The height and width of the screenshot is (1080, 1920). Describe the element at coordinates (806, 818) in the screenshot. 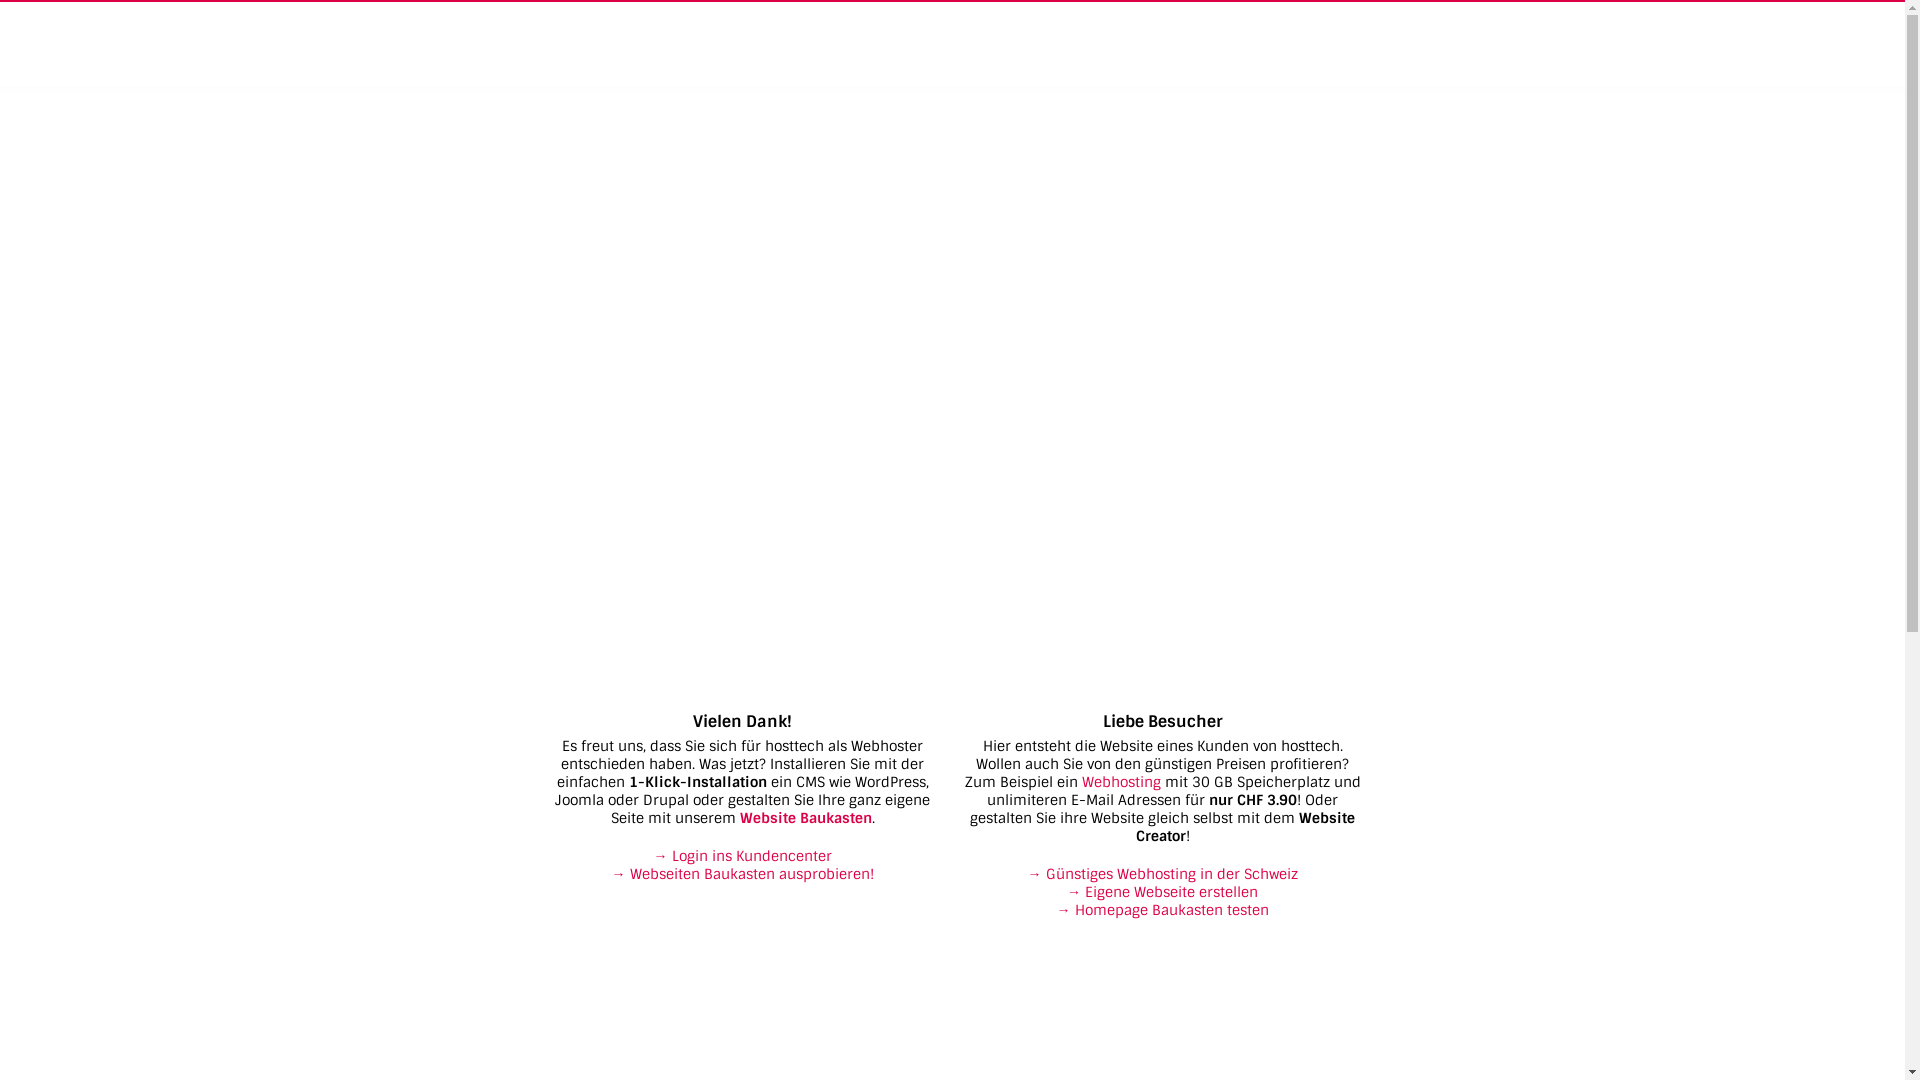

I see `Website Baukasten` at that location.